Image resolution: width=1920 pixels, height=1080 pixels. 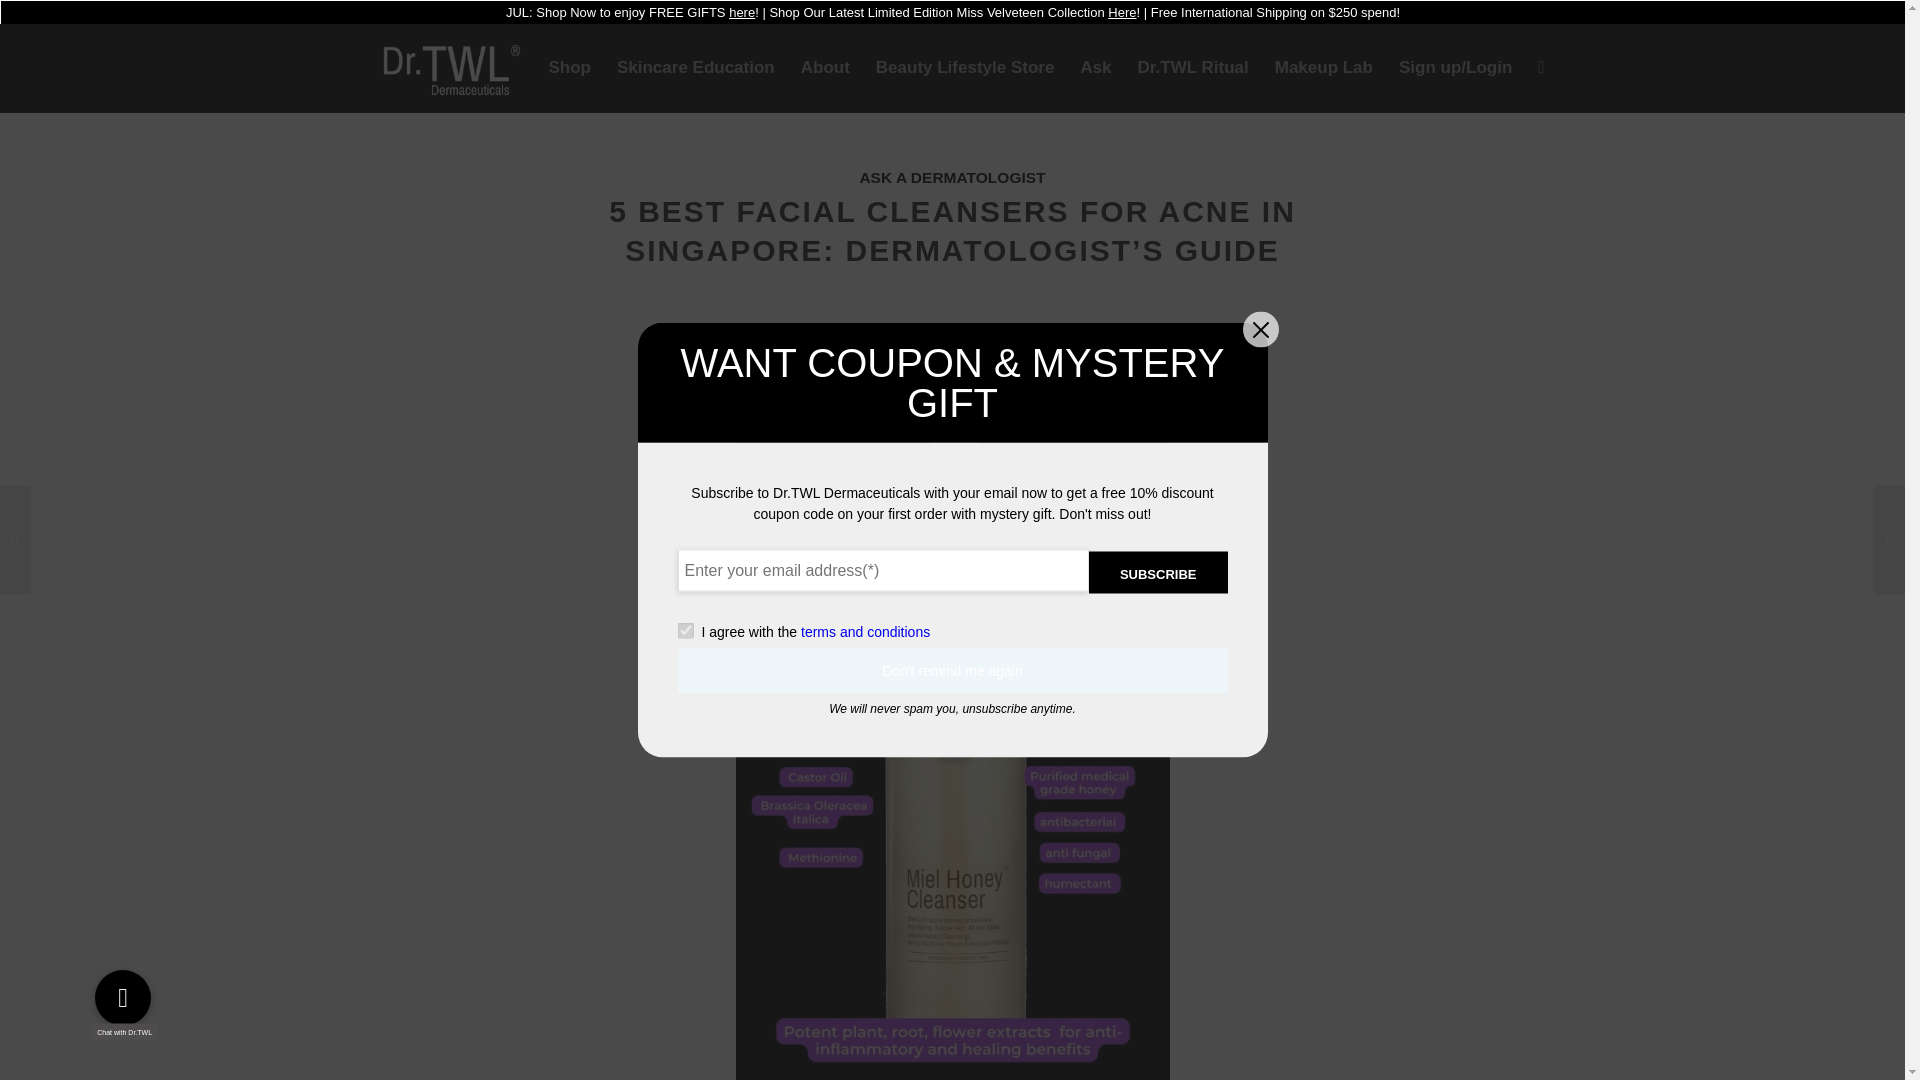 I want to click on JUL: Shop Now to enjoy FREE GIFTS here!, so click(x=632, y=12).